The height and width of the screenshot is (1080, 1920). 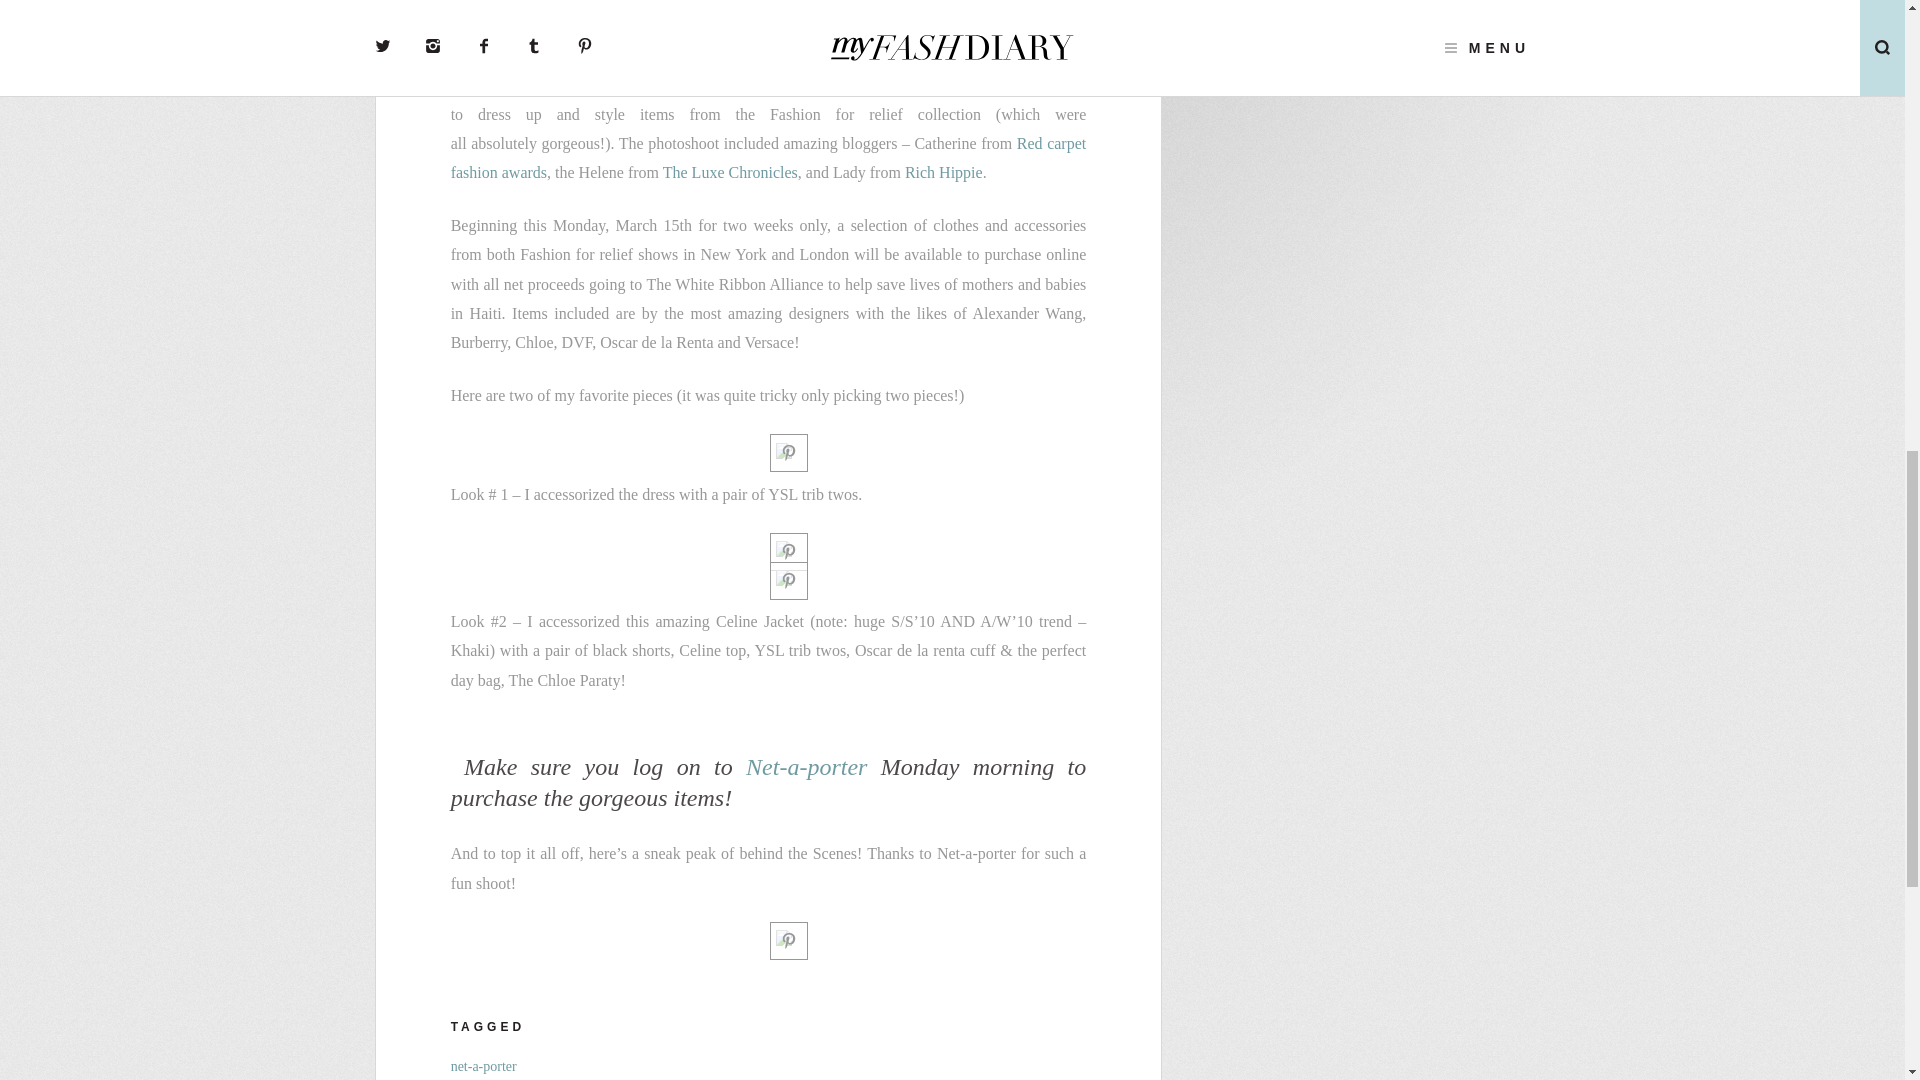 What do you see at coordinates (730, 172) in the screenshot?
I see `The Luxe Chronicles` at bounding box center [730, 172].